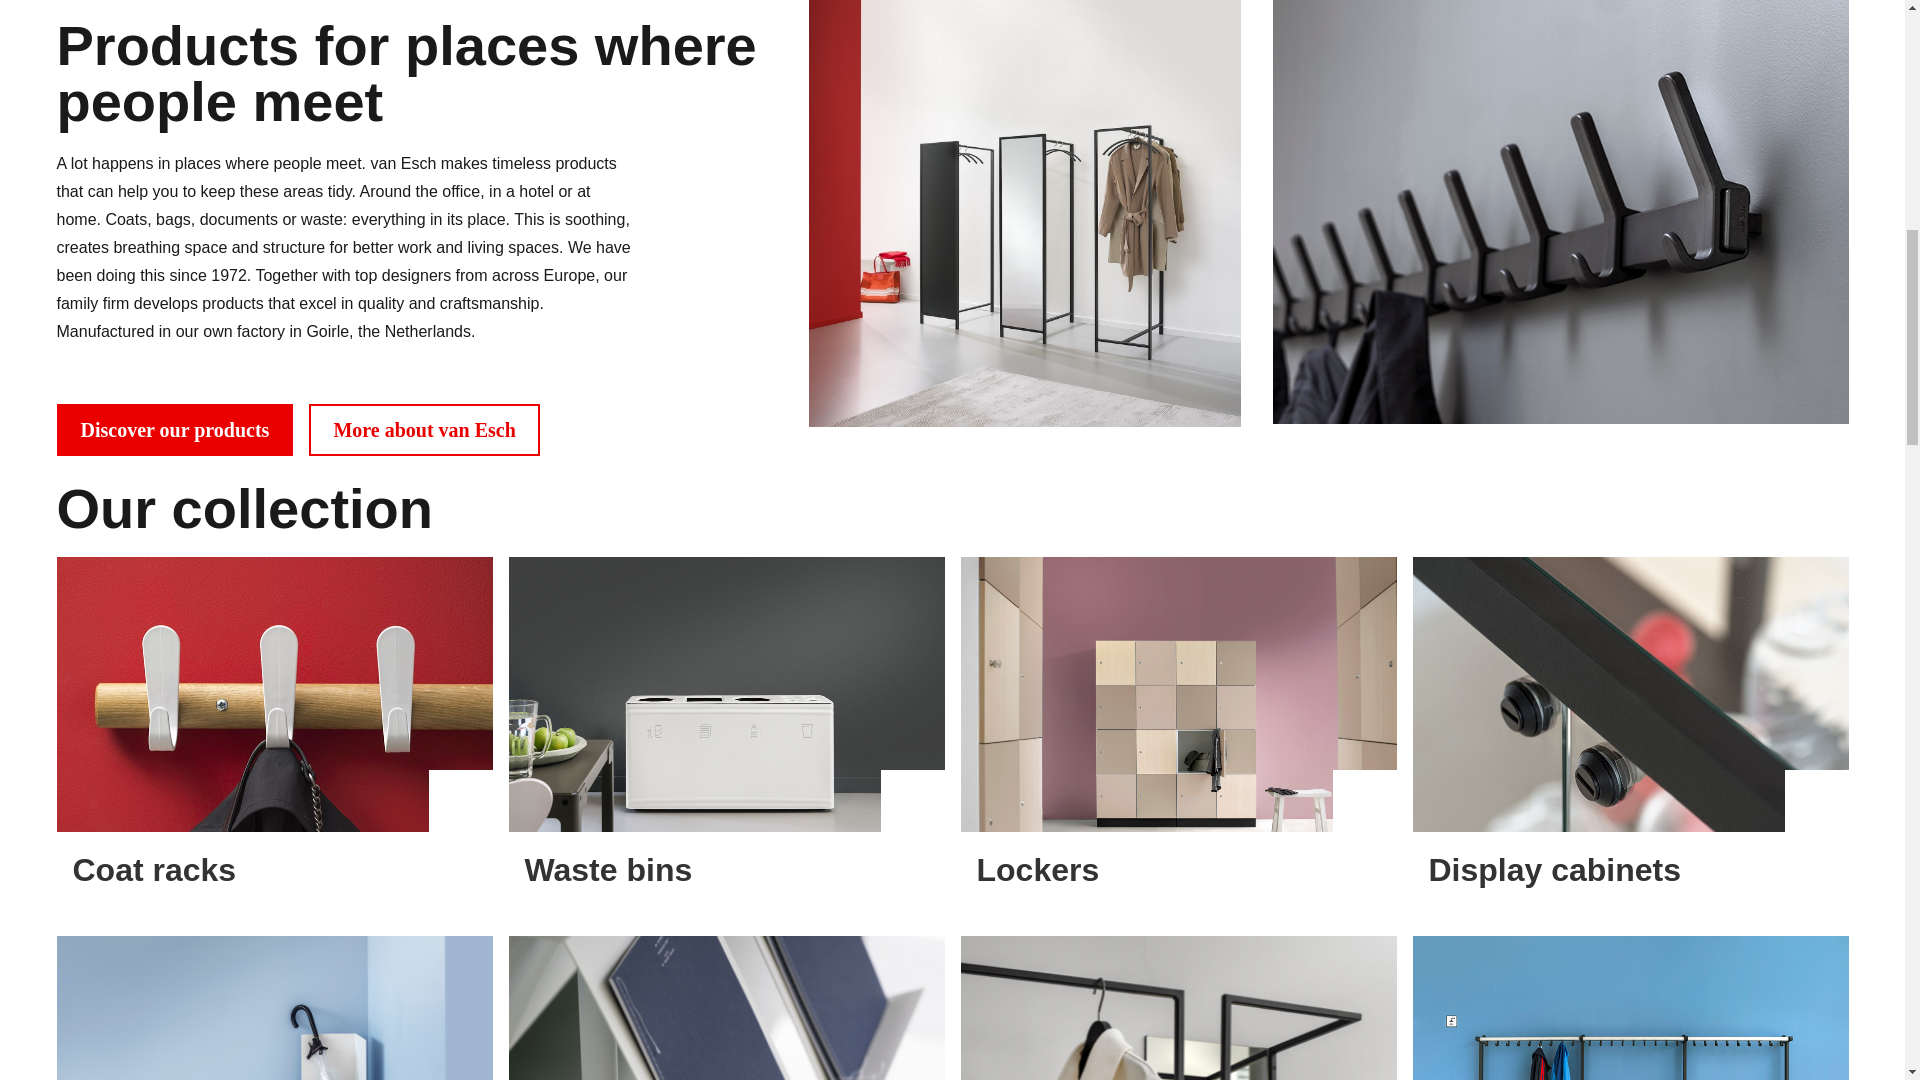 The image size is (1920, 1080). I want to click on Umbrella holders, so click(273, 1008).